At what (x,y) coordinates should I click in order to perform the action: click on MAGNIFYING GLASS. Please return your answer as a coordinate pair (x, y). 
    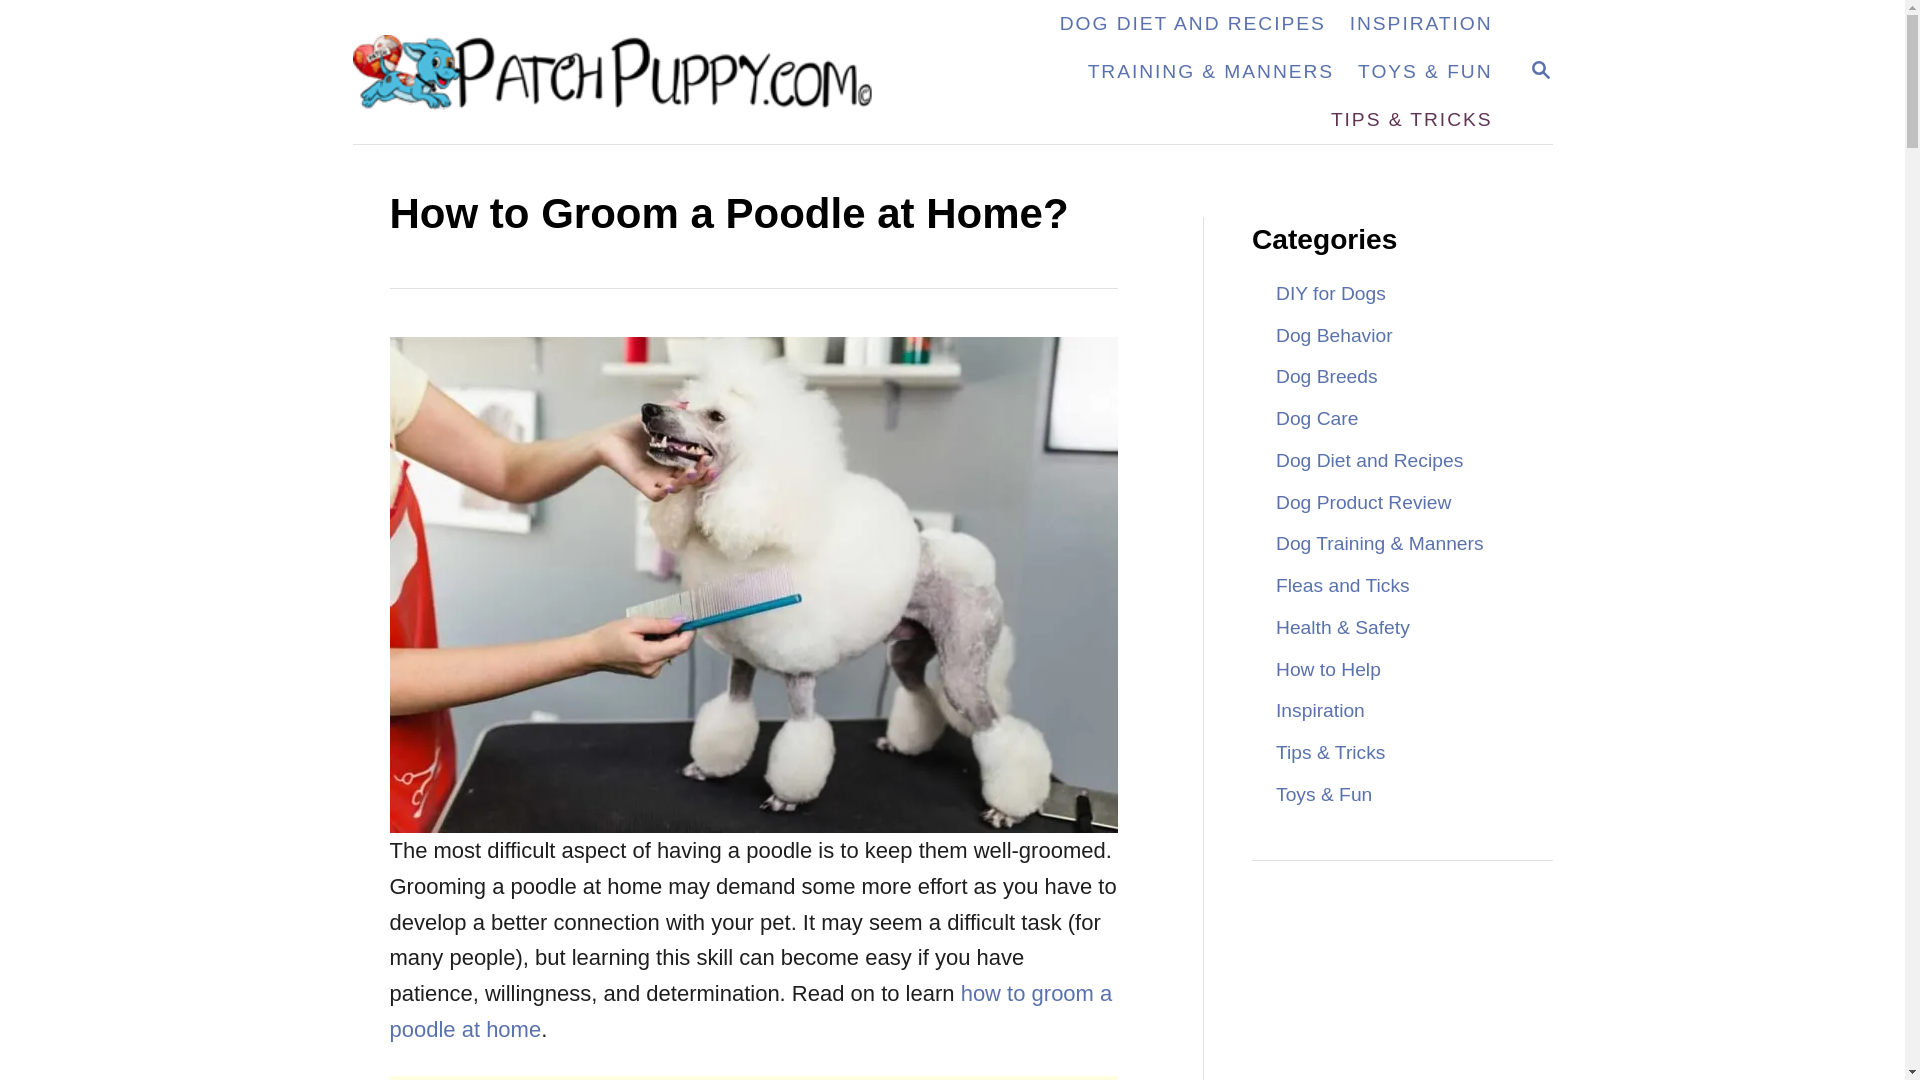
    Looking at the image, I should click on (751, 1011).